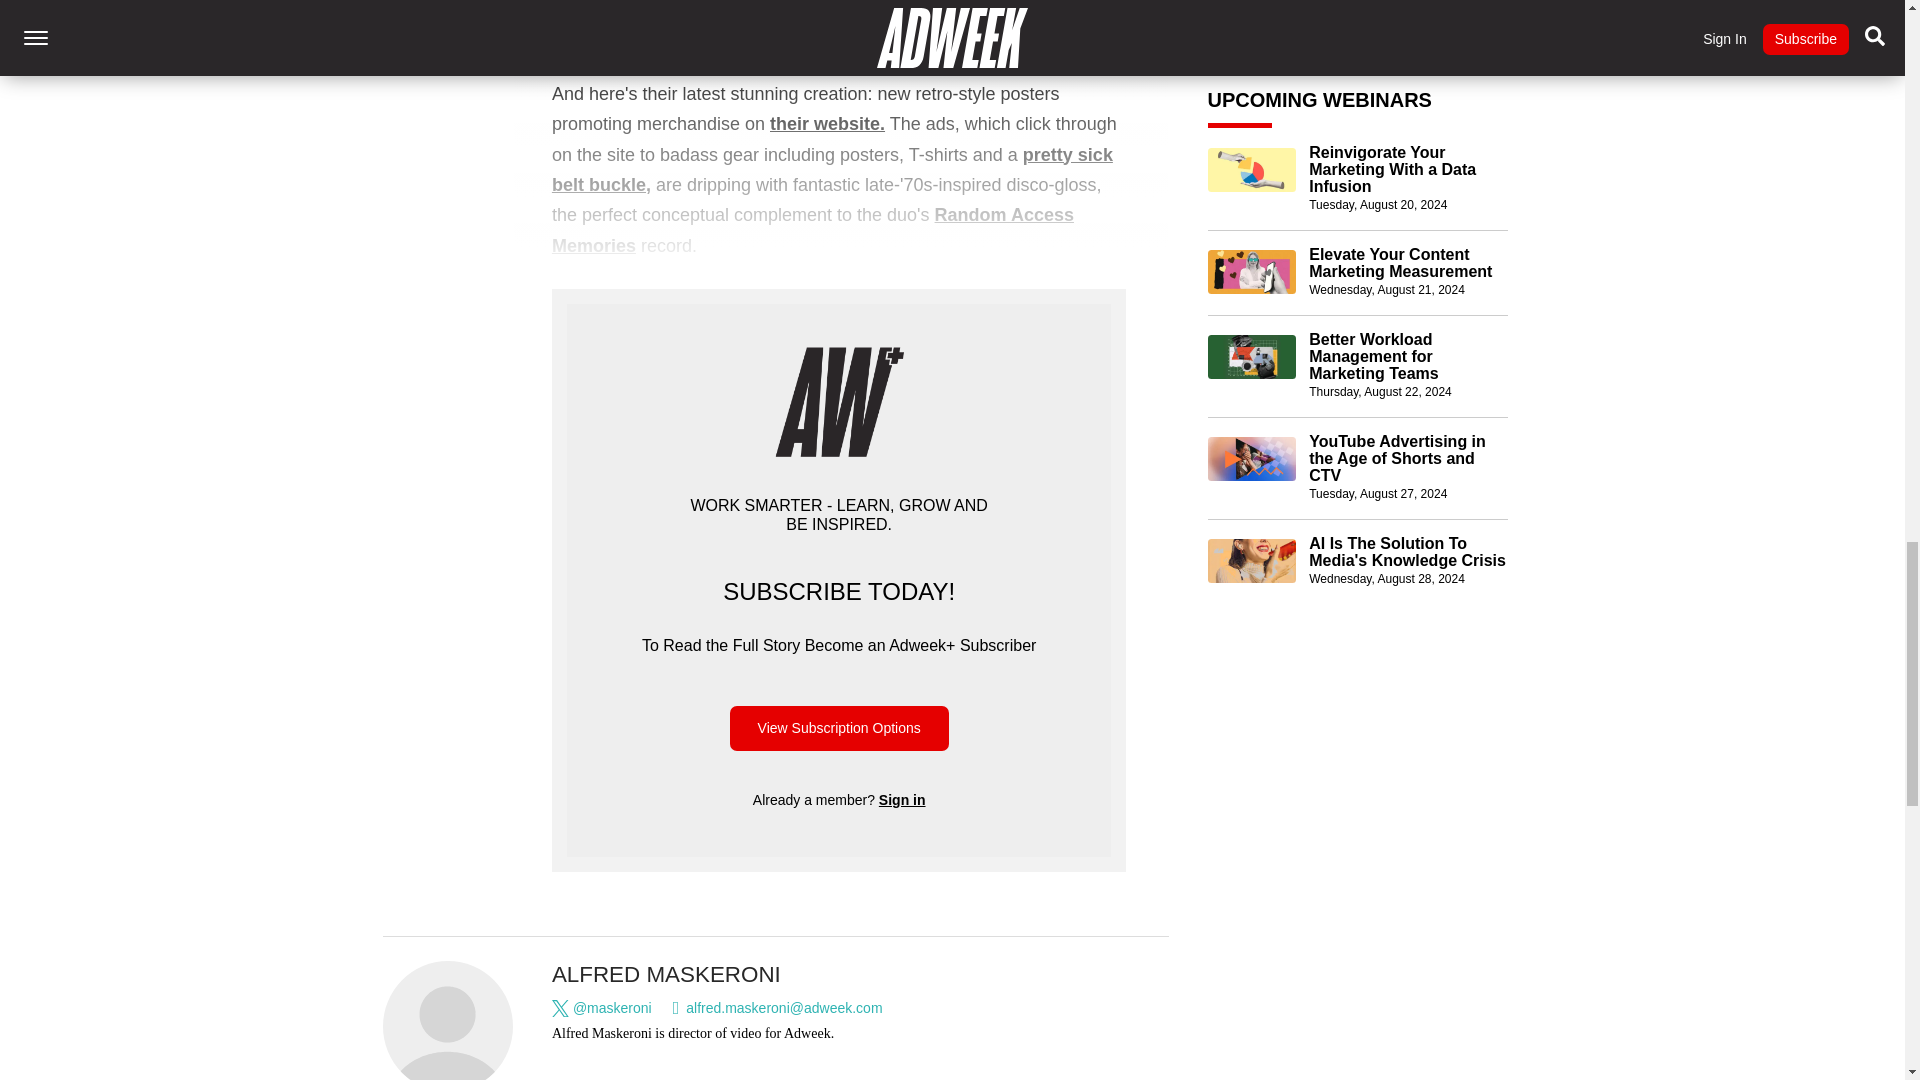  Describe the element at coordinates (1252, 376) in the screenshot. I see `PixabilityWebinar082724Header` at that location.